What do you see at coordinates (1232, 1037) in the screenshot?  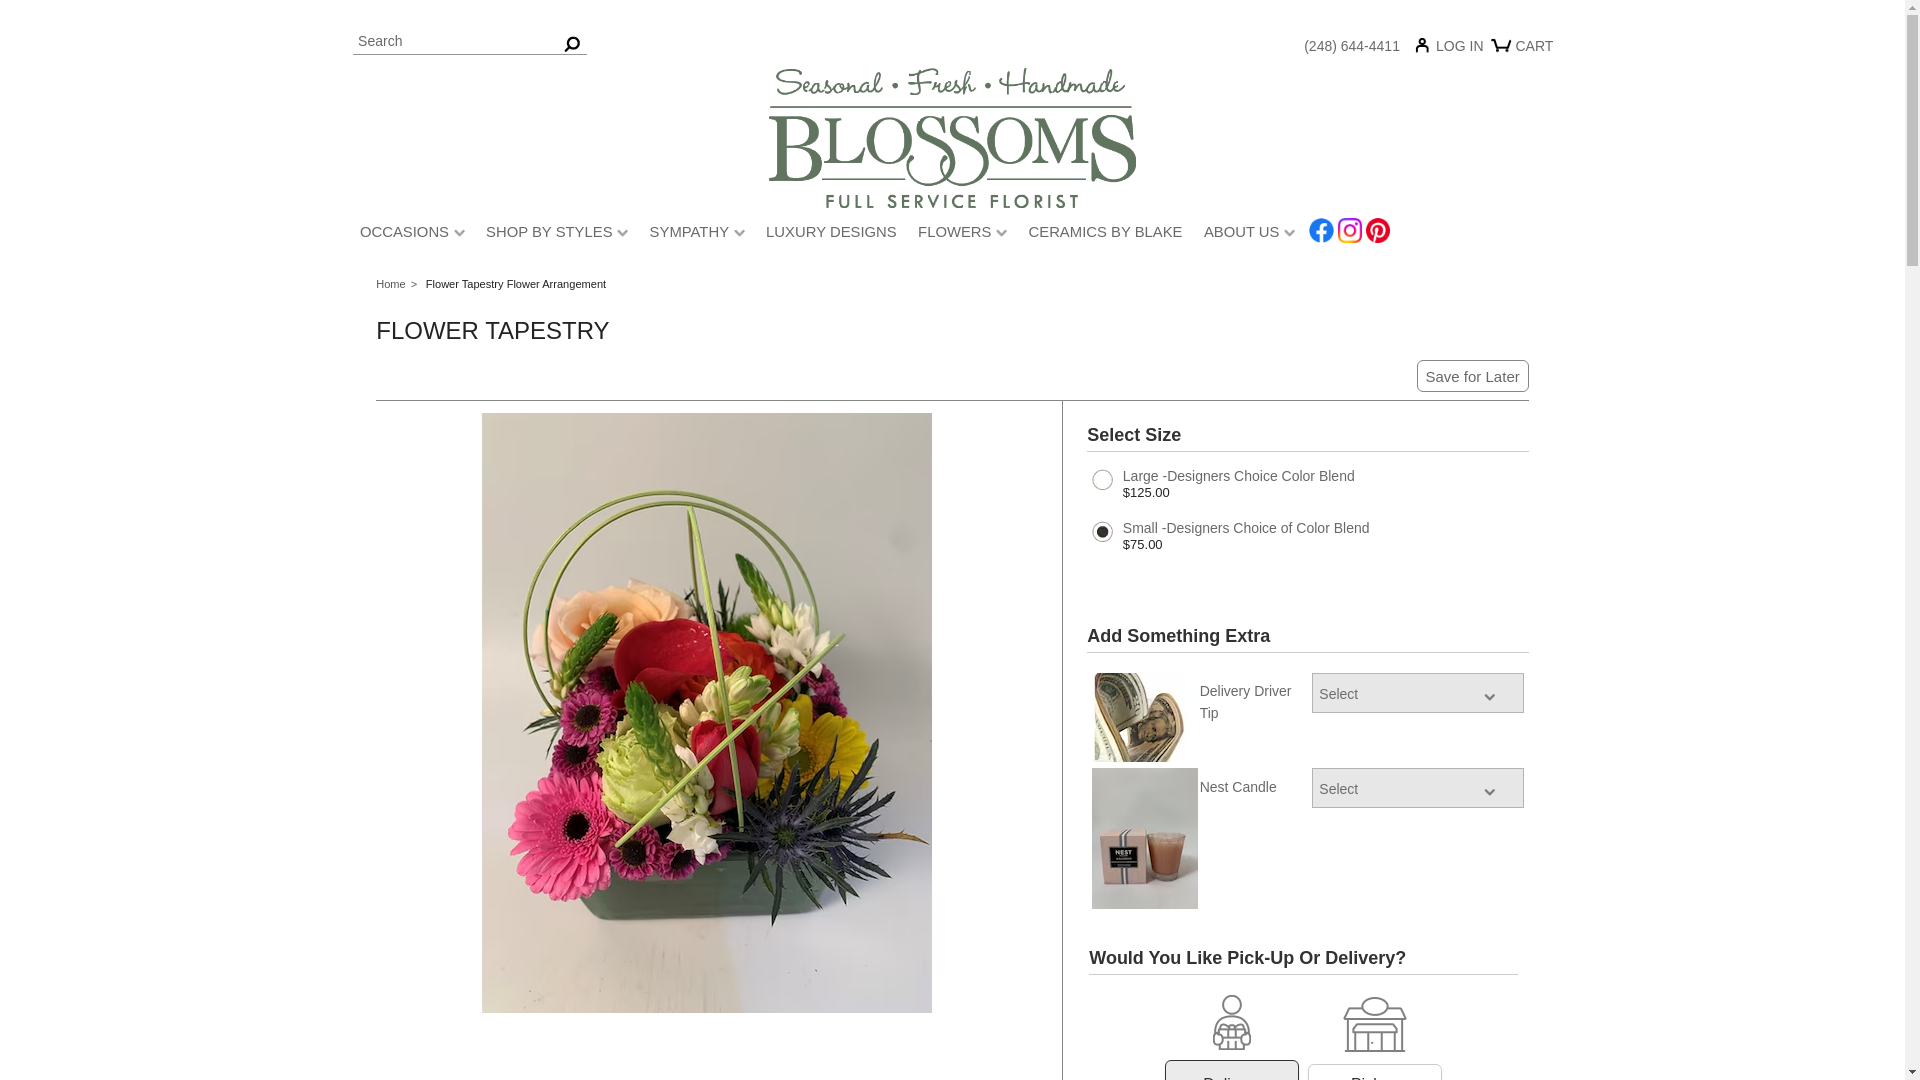 I see `on` at bounding box center [1232, 1037].